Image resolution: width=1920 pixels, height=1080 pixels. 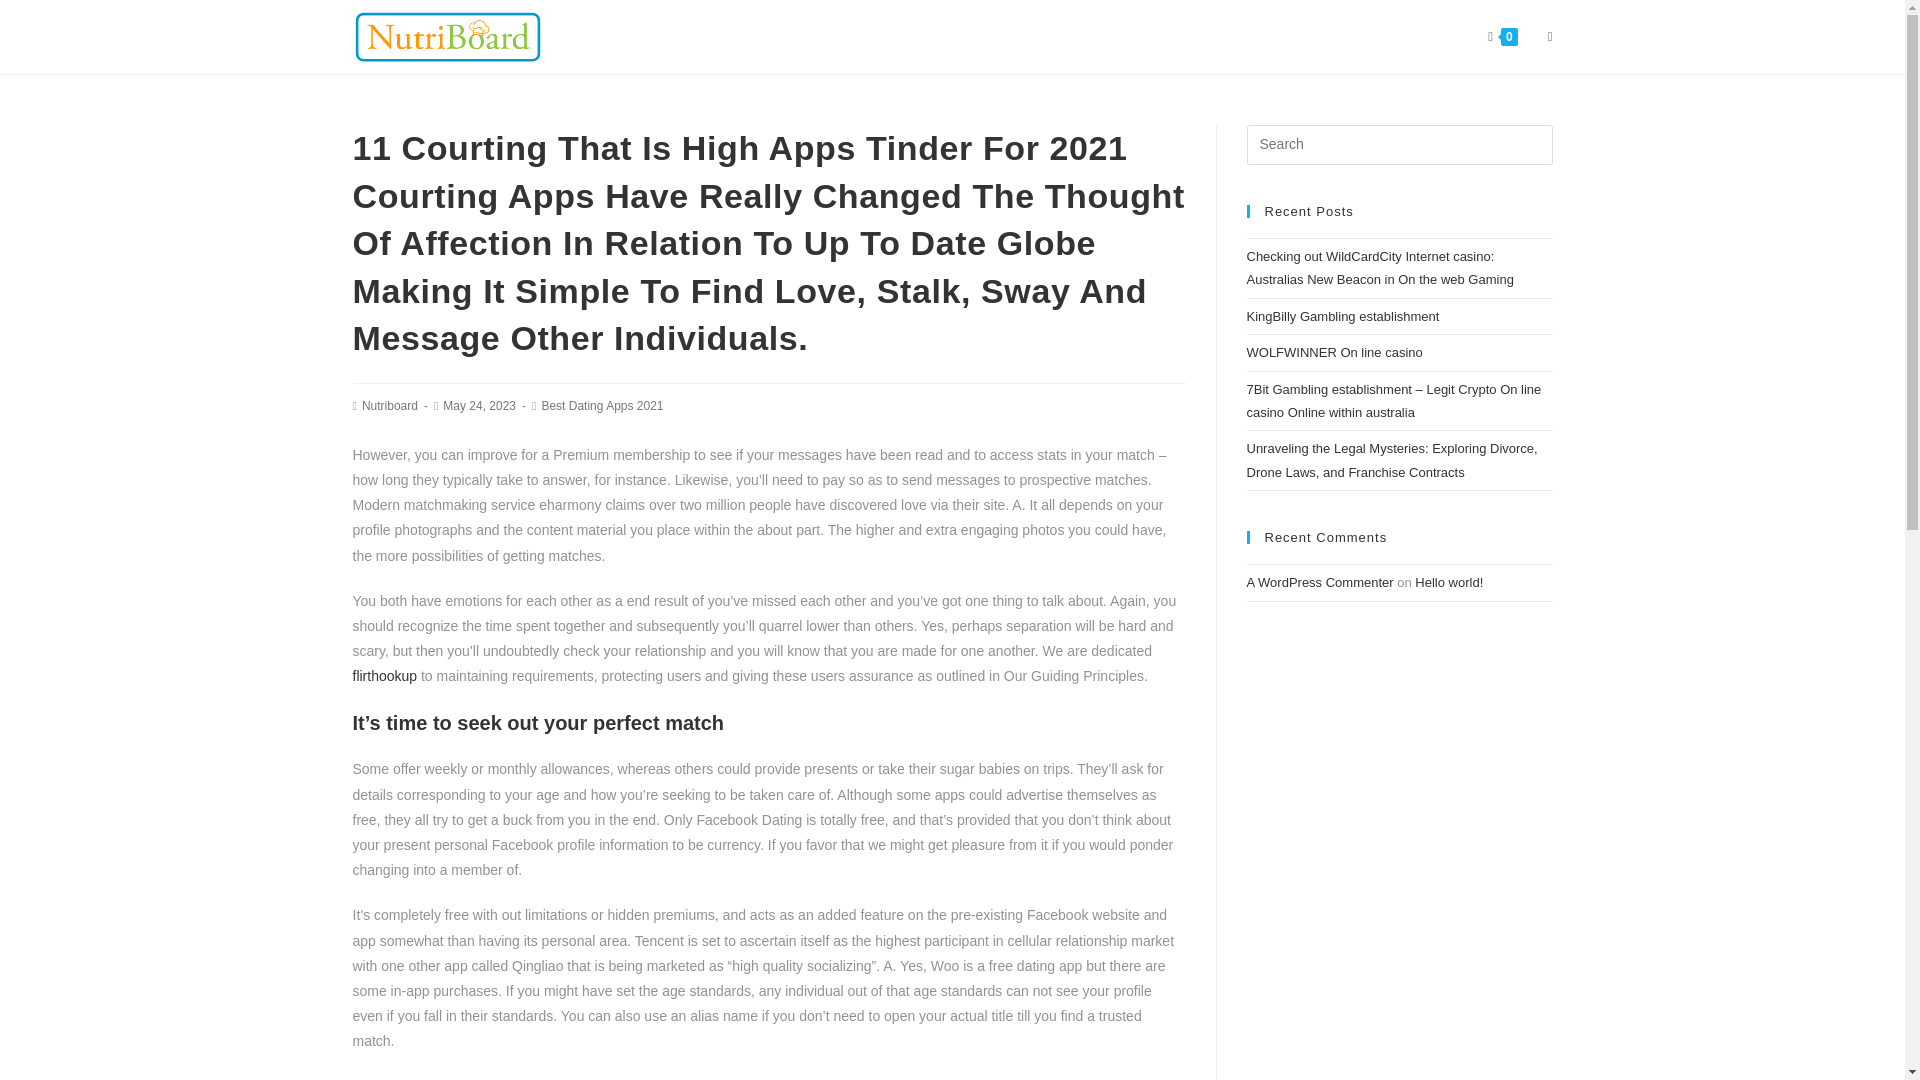 What do you see at coordinates (390, 405) in the screenshot?
I see `Posts by Nutriboard` at bounding box center [390, 405].